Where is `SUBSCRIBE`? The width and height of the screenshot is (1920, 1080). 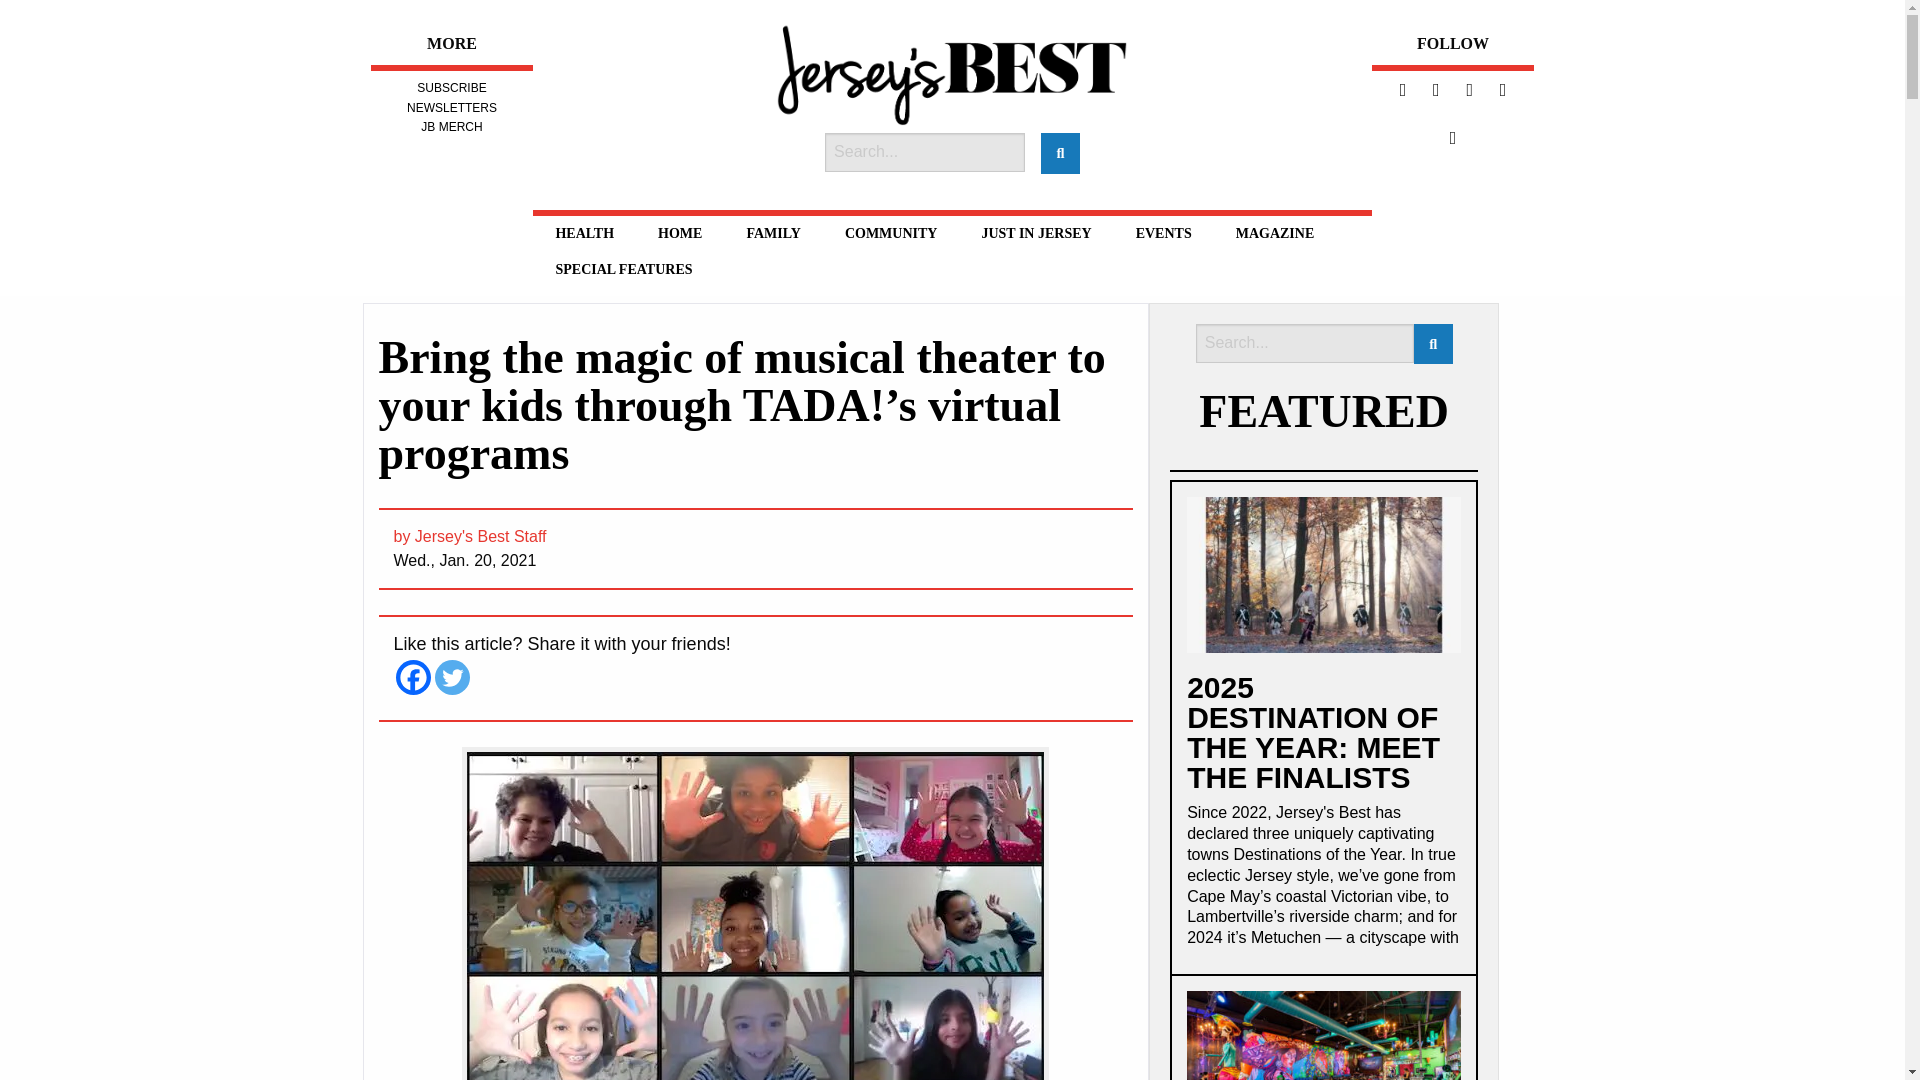
SUBSCRIBE is located at coordinates (450, 88).